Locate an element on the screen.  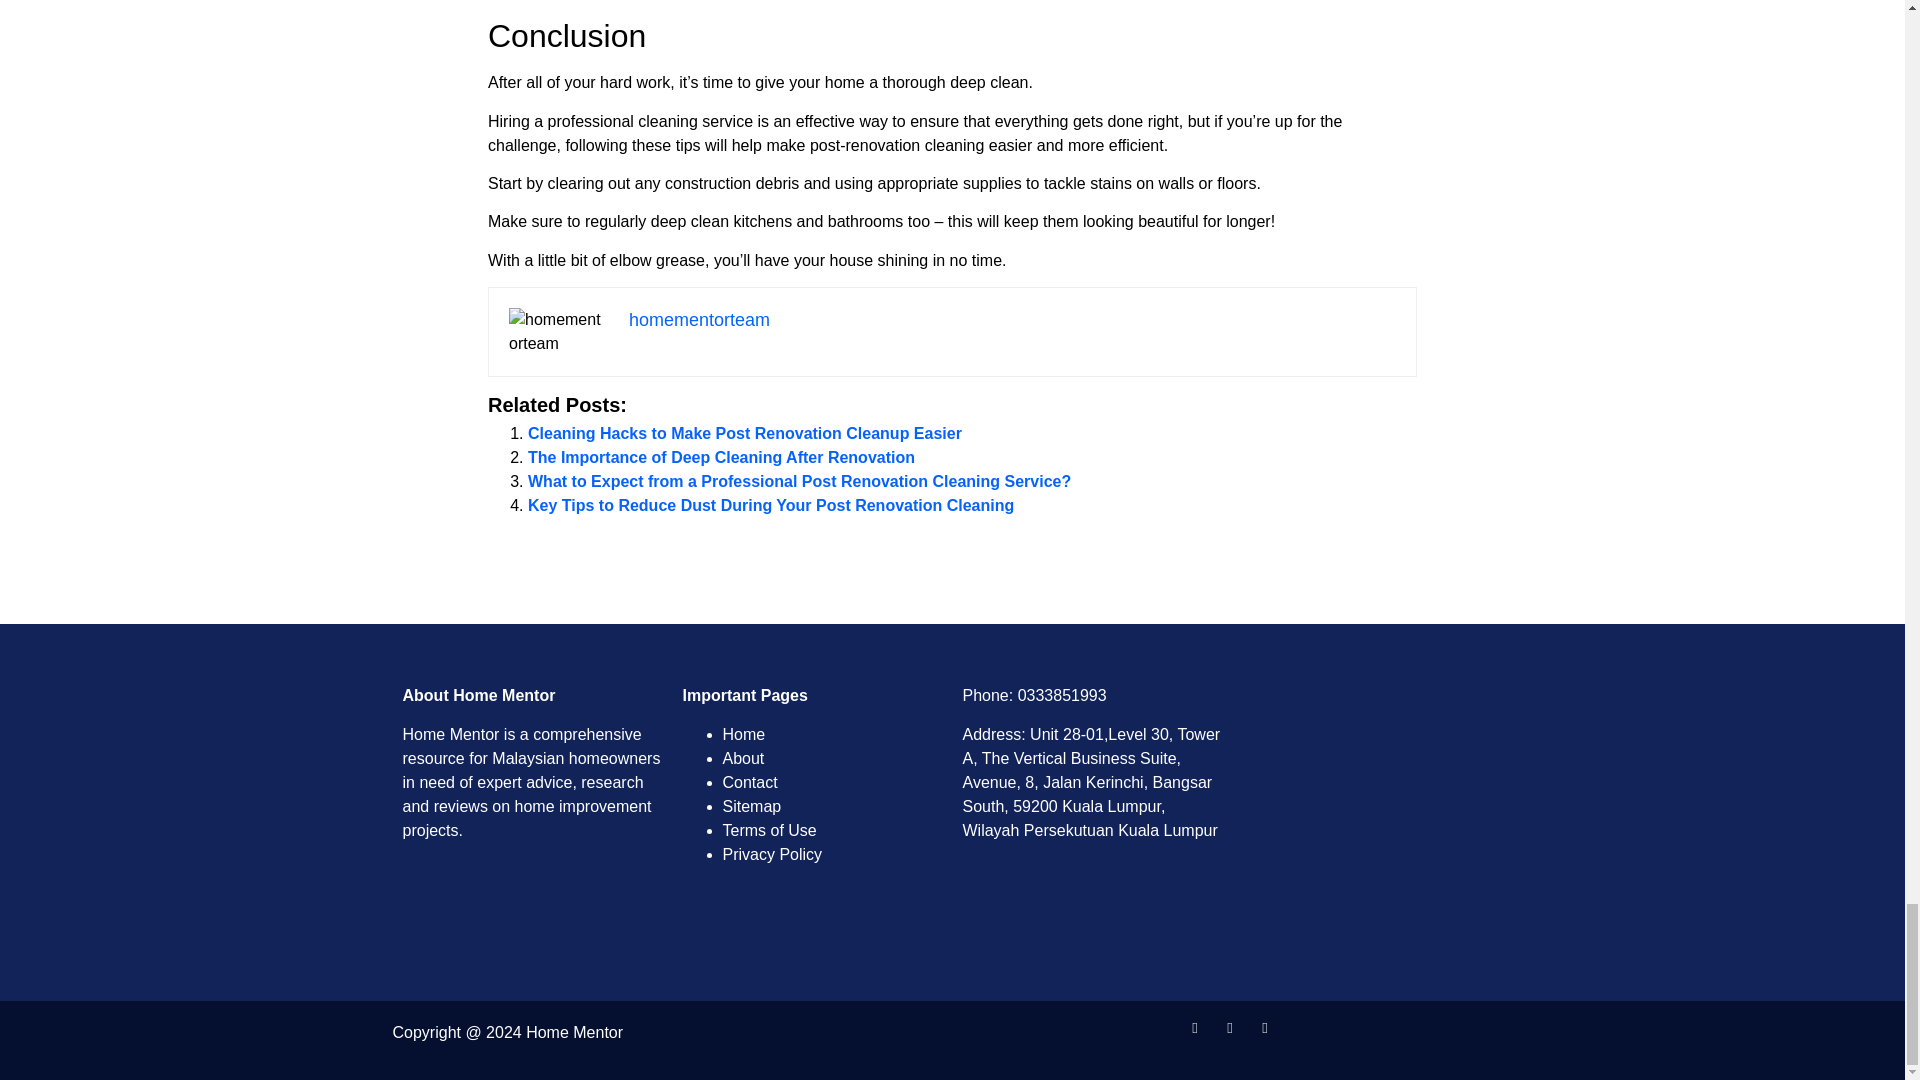
Cleaning Hacks to Make Post Renovation Cleanup Easier is located at coordinates (744, 433).